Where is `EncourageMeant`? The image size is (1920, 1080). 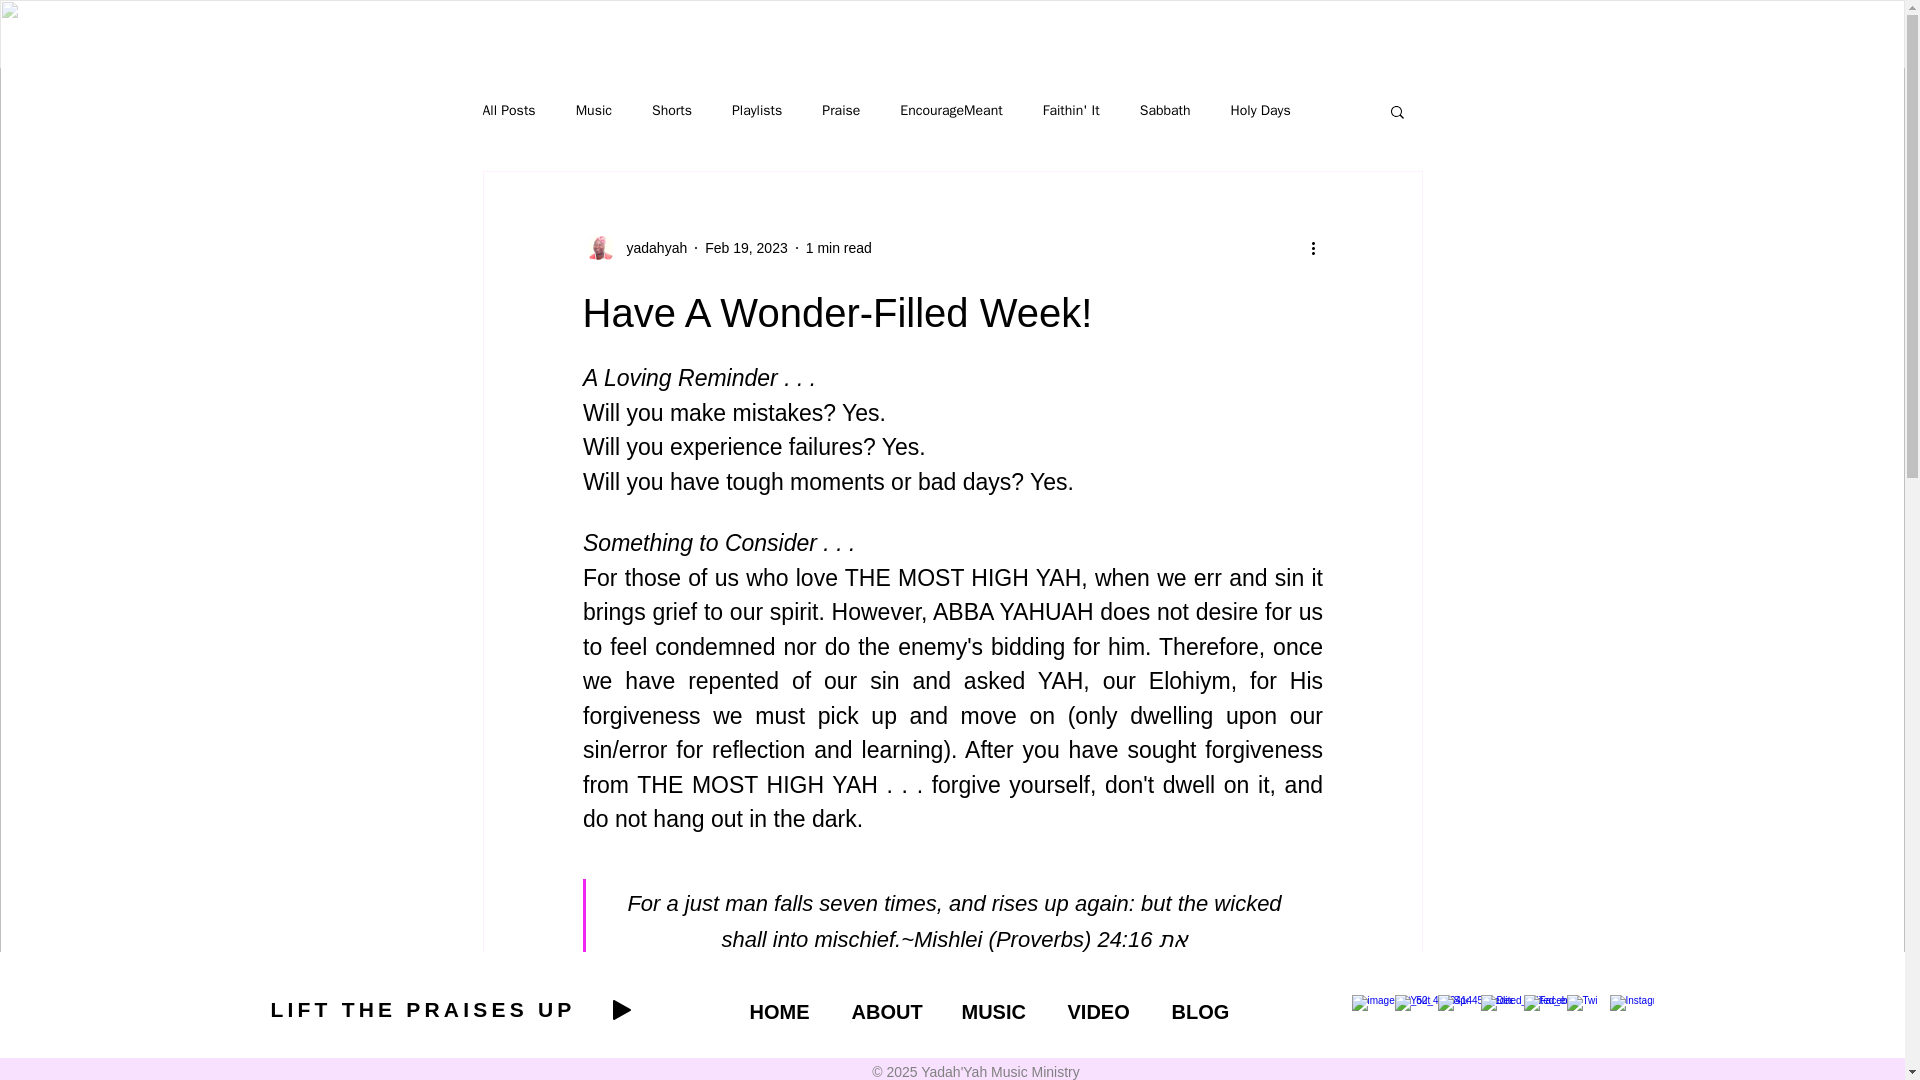 EncourageMeant is located at coordinates (951, 110).